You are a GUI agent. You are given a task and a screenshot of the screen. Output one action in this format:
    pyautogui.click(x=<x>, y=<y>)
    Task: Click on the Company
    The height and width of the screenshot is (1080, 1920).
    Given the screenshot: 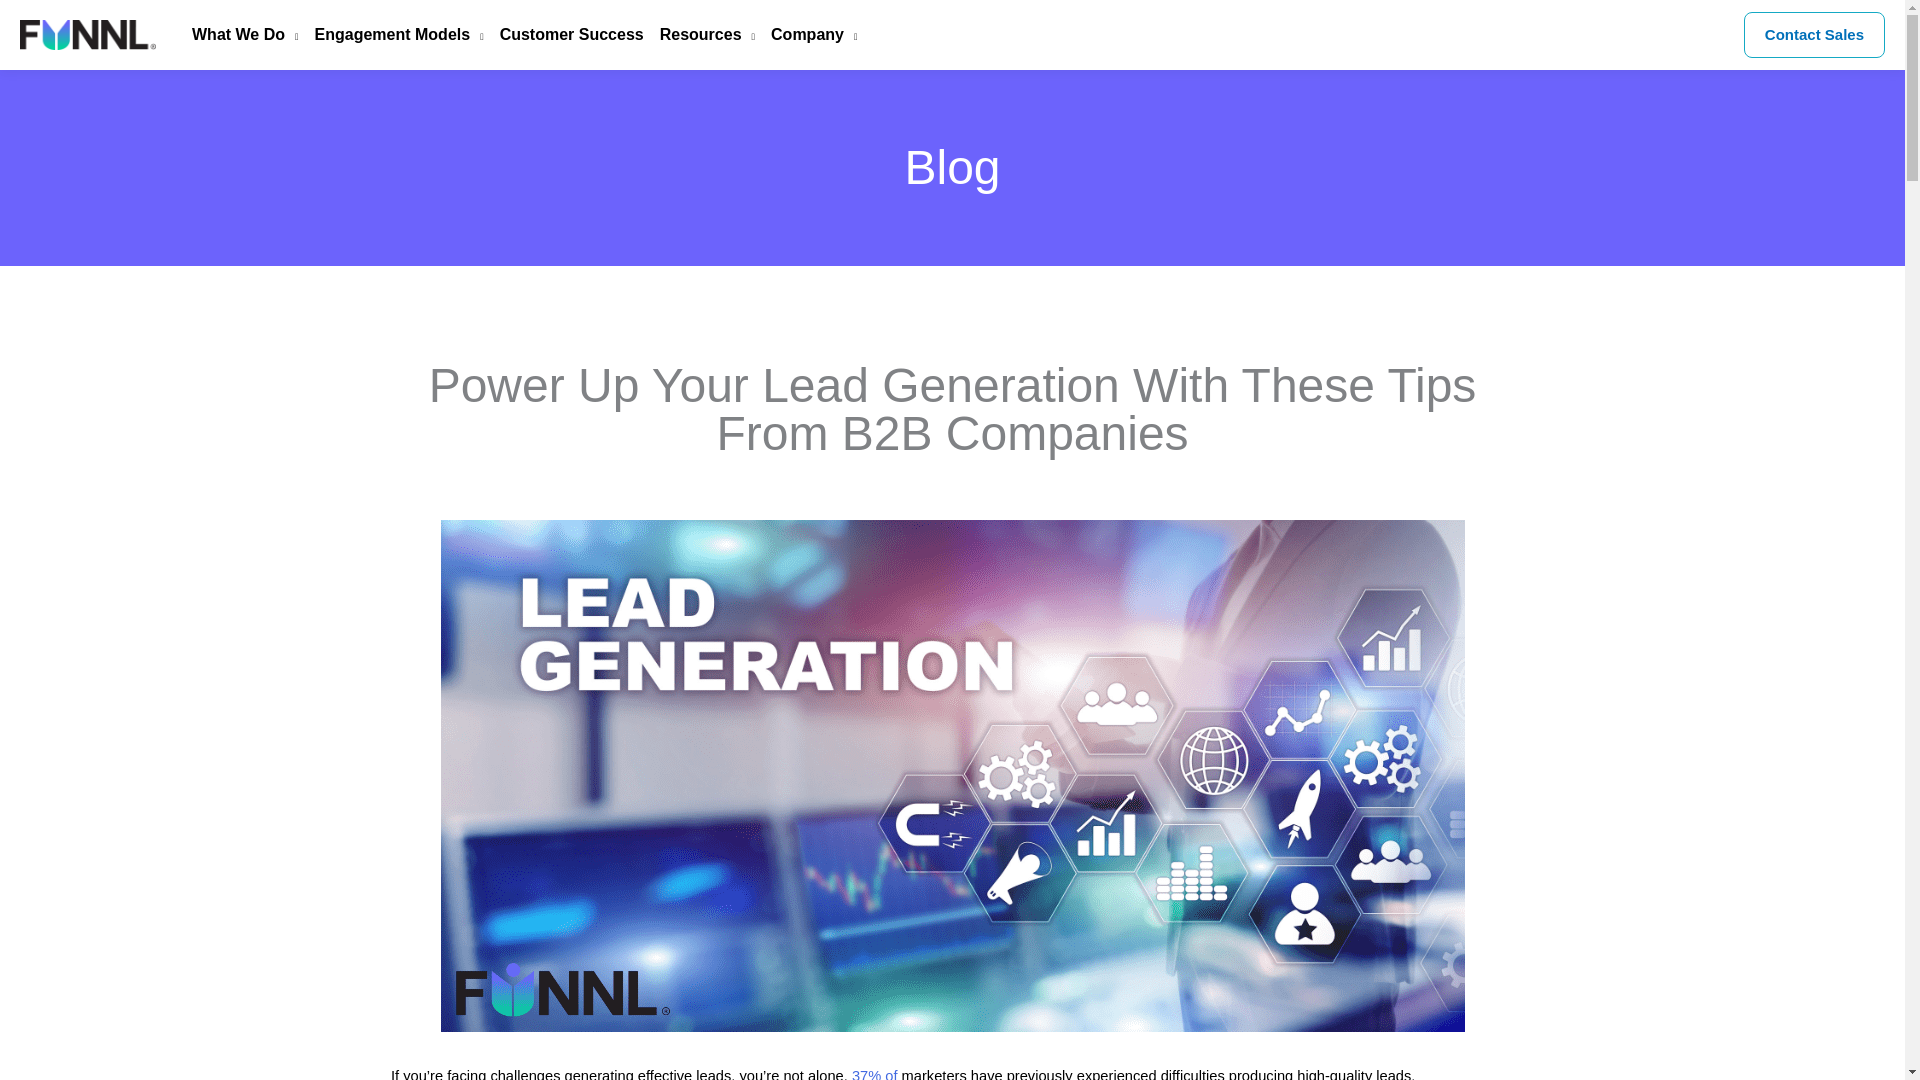 What is the action you would take?
    pyautogui.click(x=805, y=35)
    